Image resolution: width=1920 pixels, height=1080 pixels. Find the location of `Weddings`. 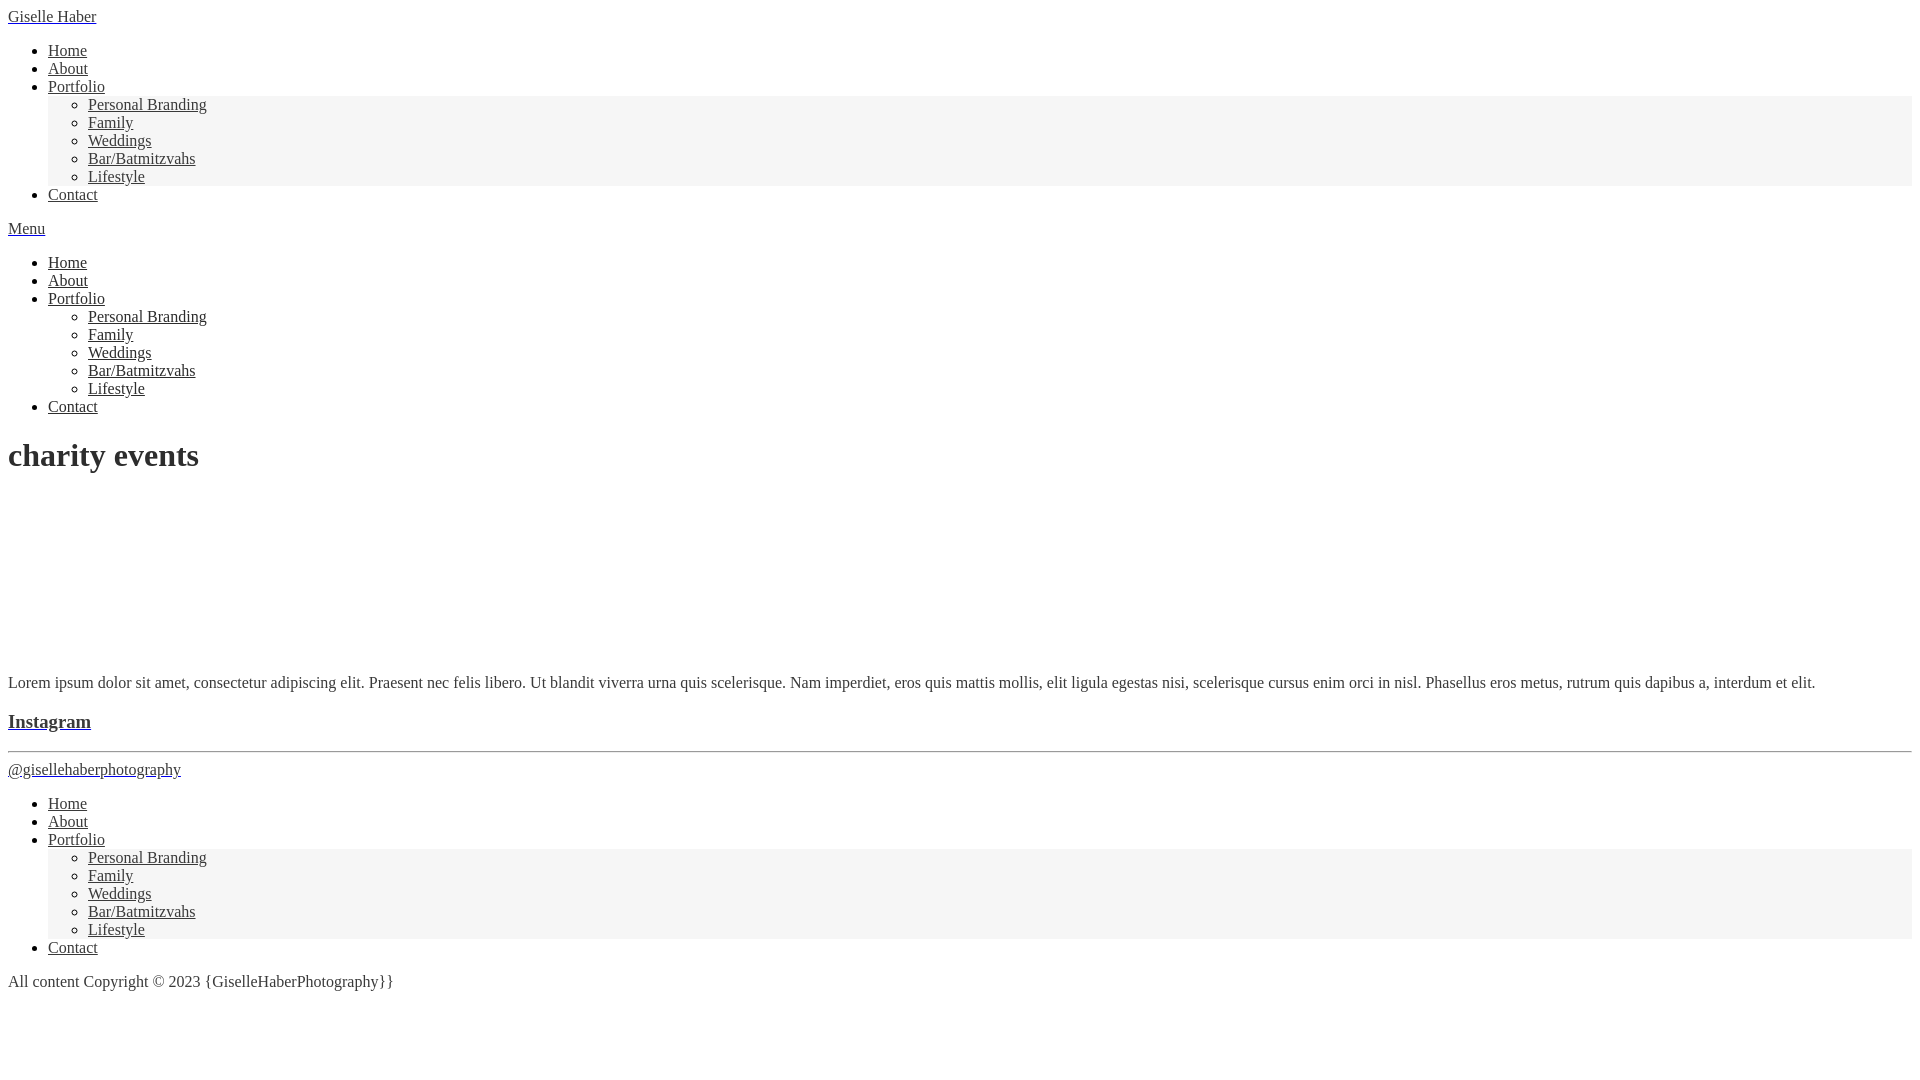

Weddings is located at coordinates (120, 352).